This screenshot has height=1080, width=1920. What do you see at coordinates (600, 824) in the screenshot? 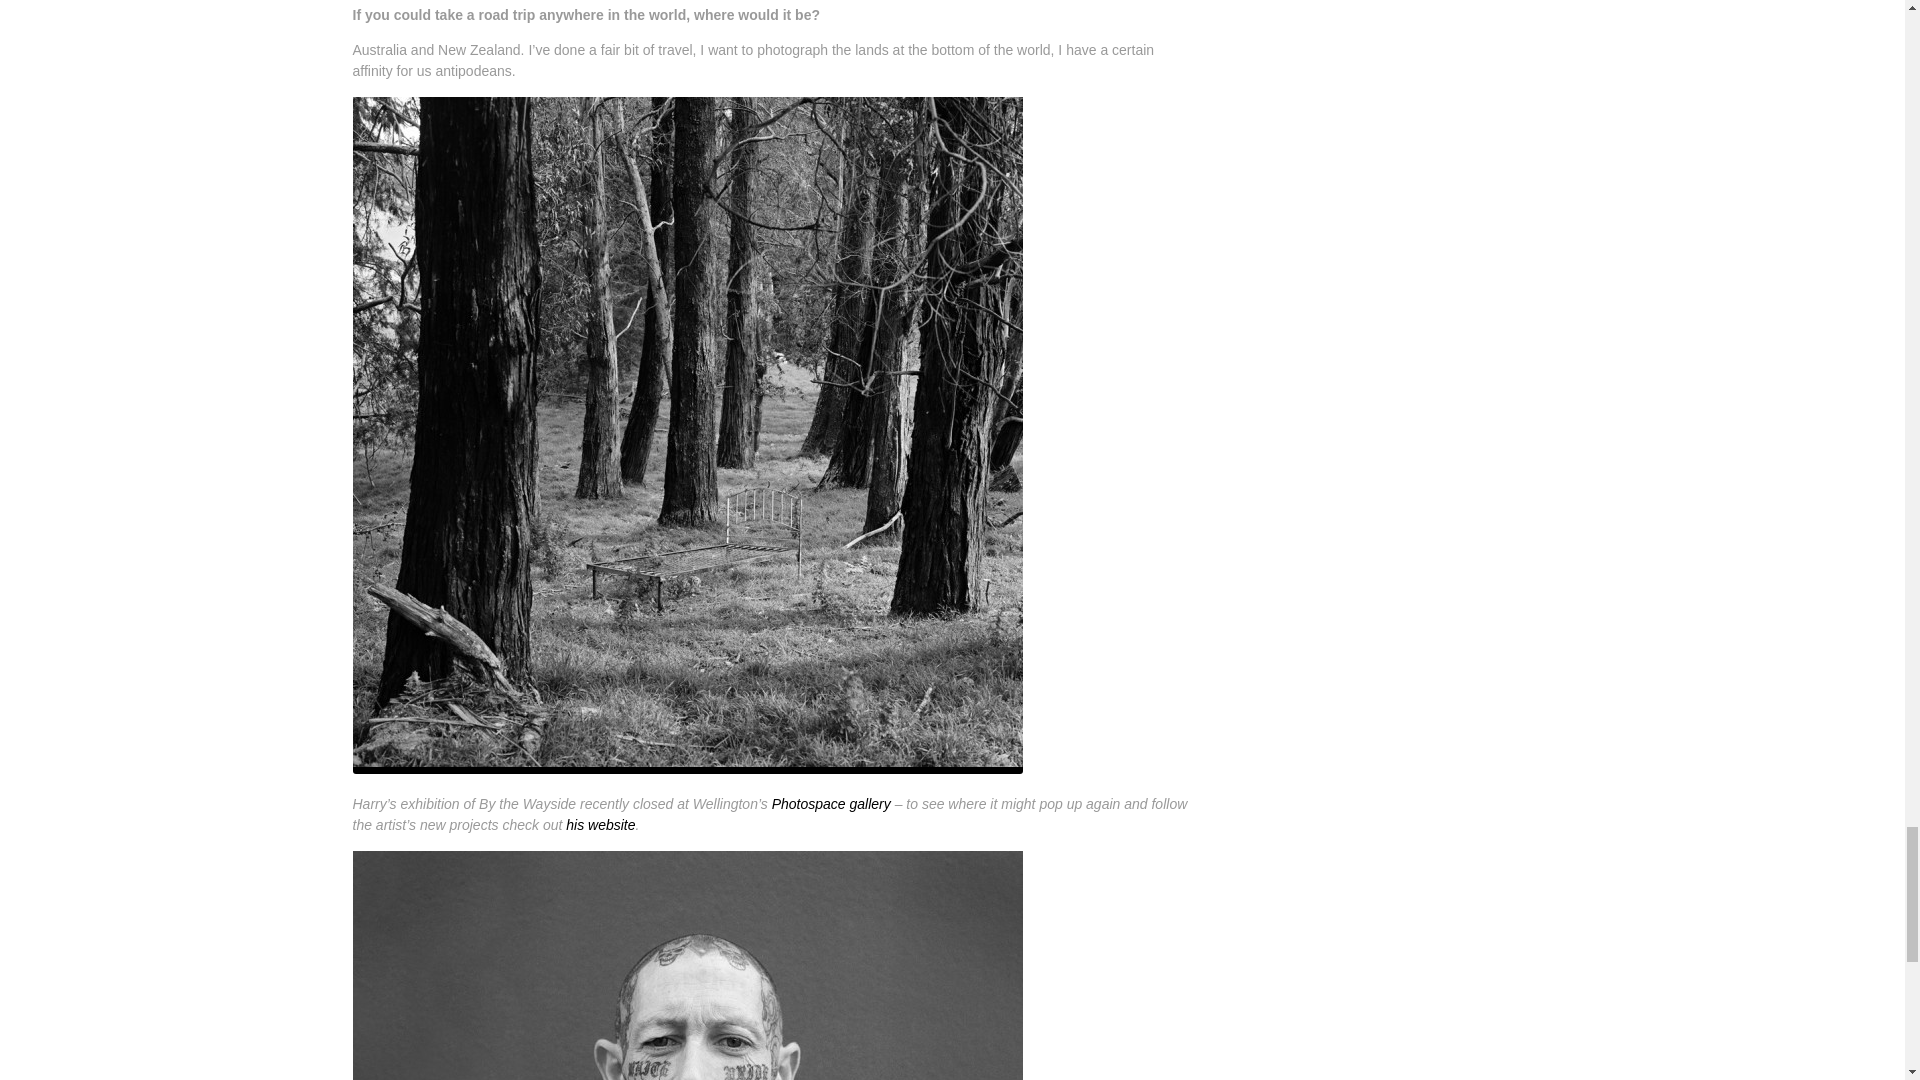
I see `his website` at bounding box center [600, 824].